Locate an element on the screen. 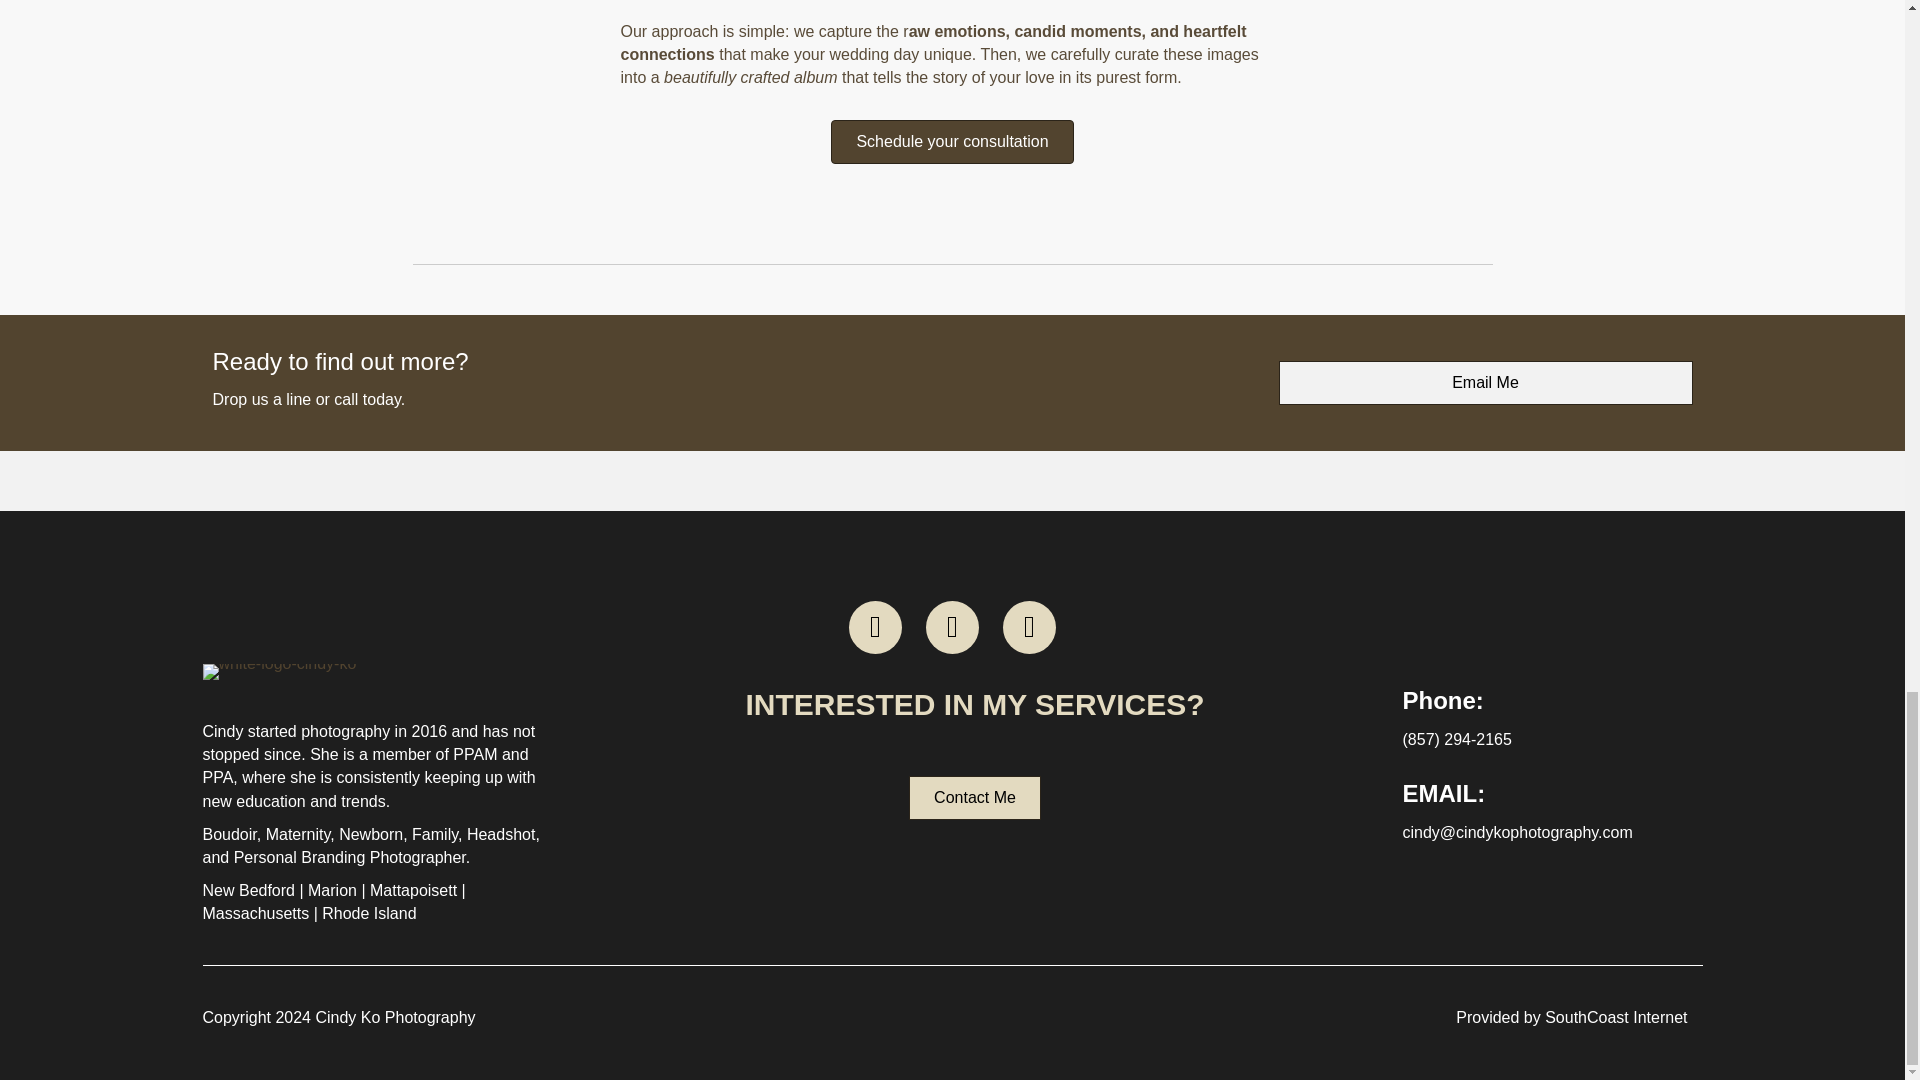  Schedule your consultation is located at coordinates (952, 142).